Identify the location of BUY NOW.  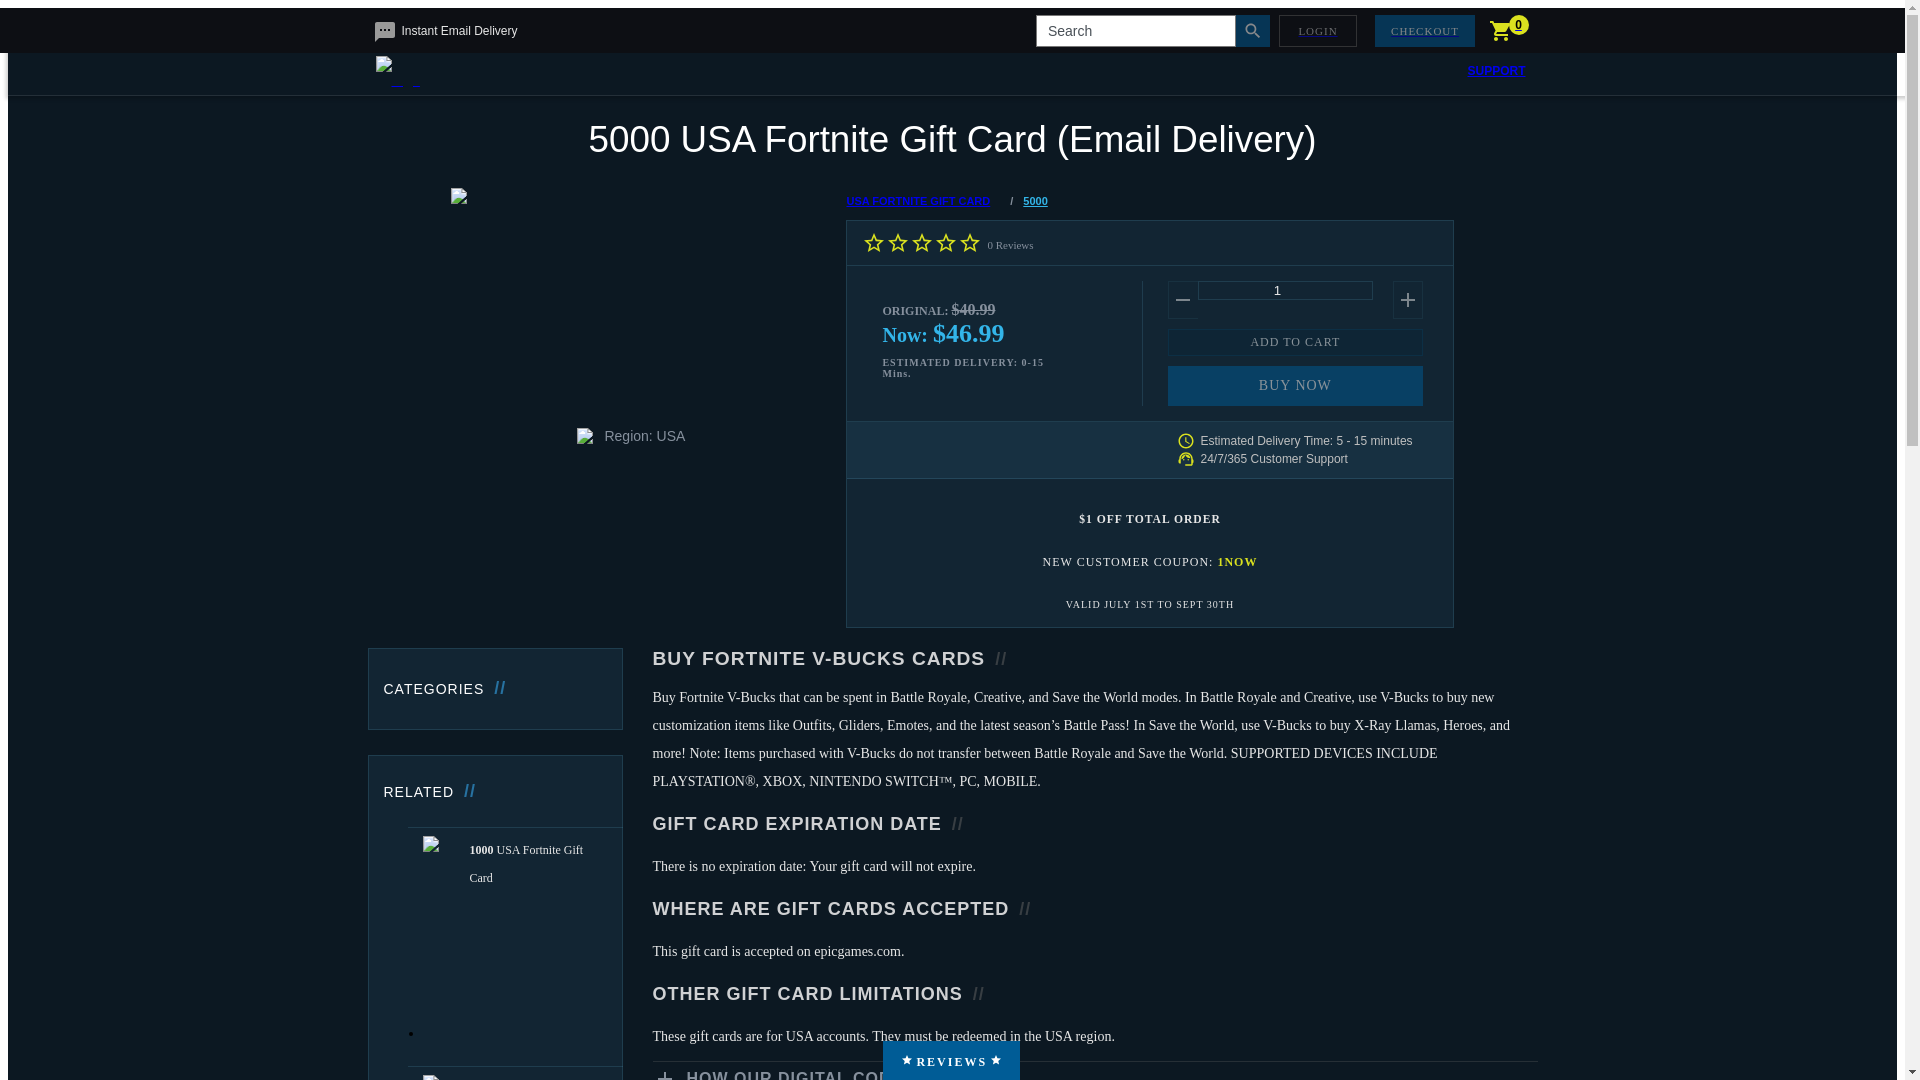
(1294, 386).